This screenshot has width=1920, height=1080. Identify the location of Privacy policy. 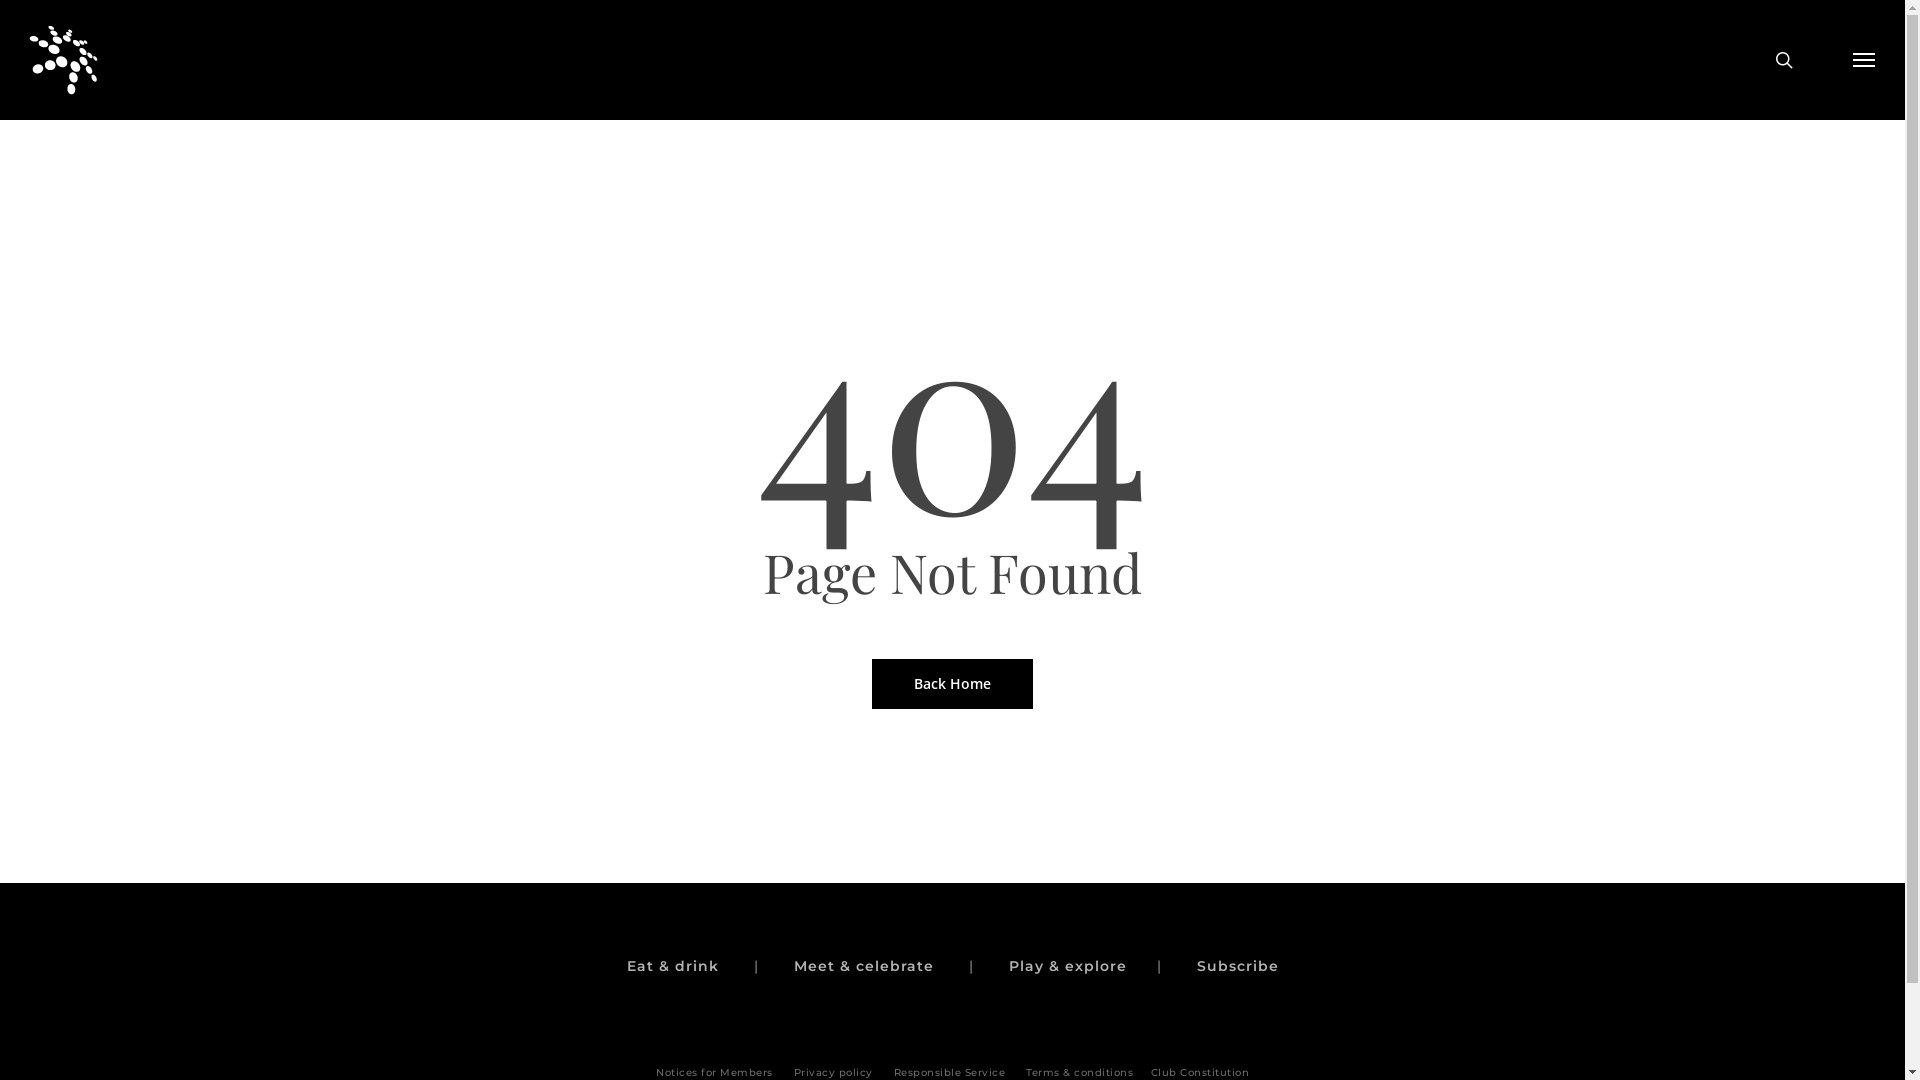
(834, 1072).